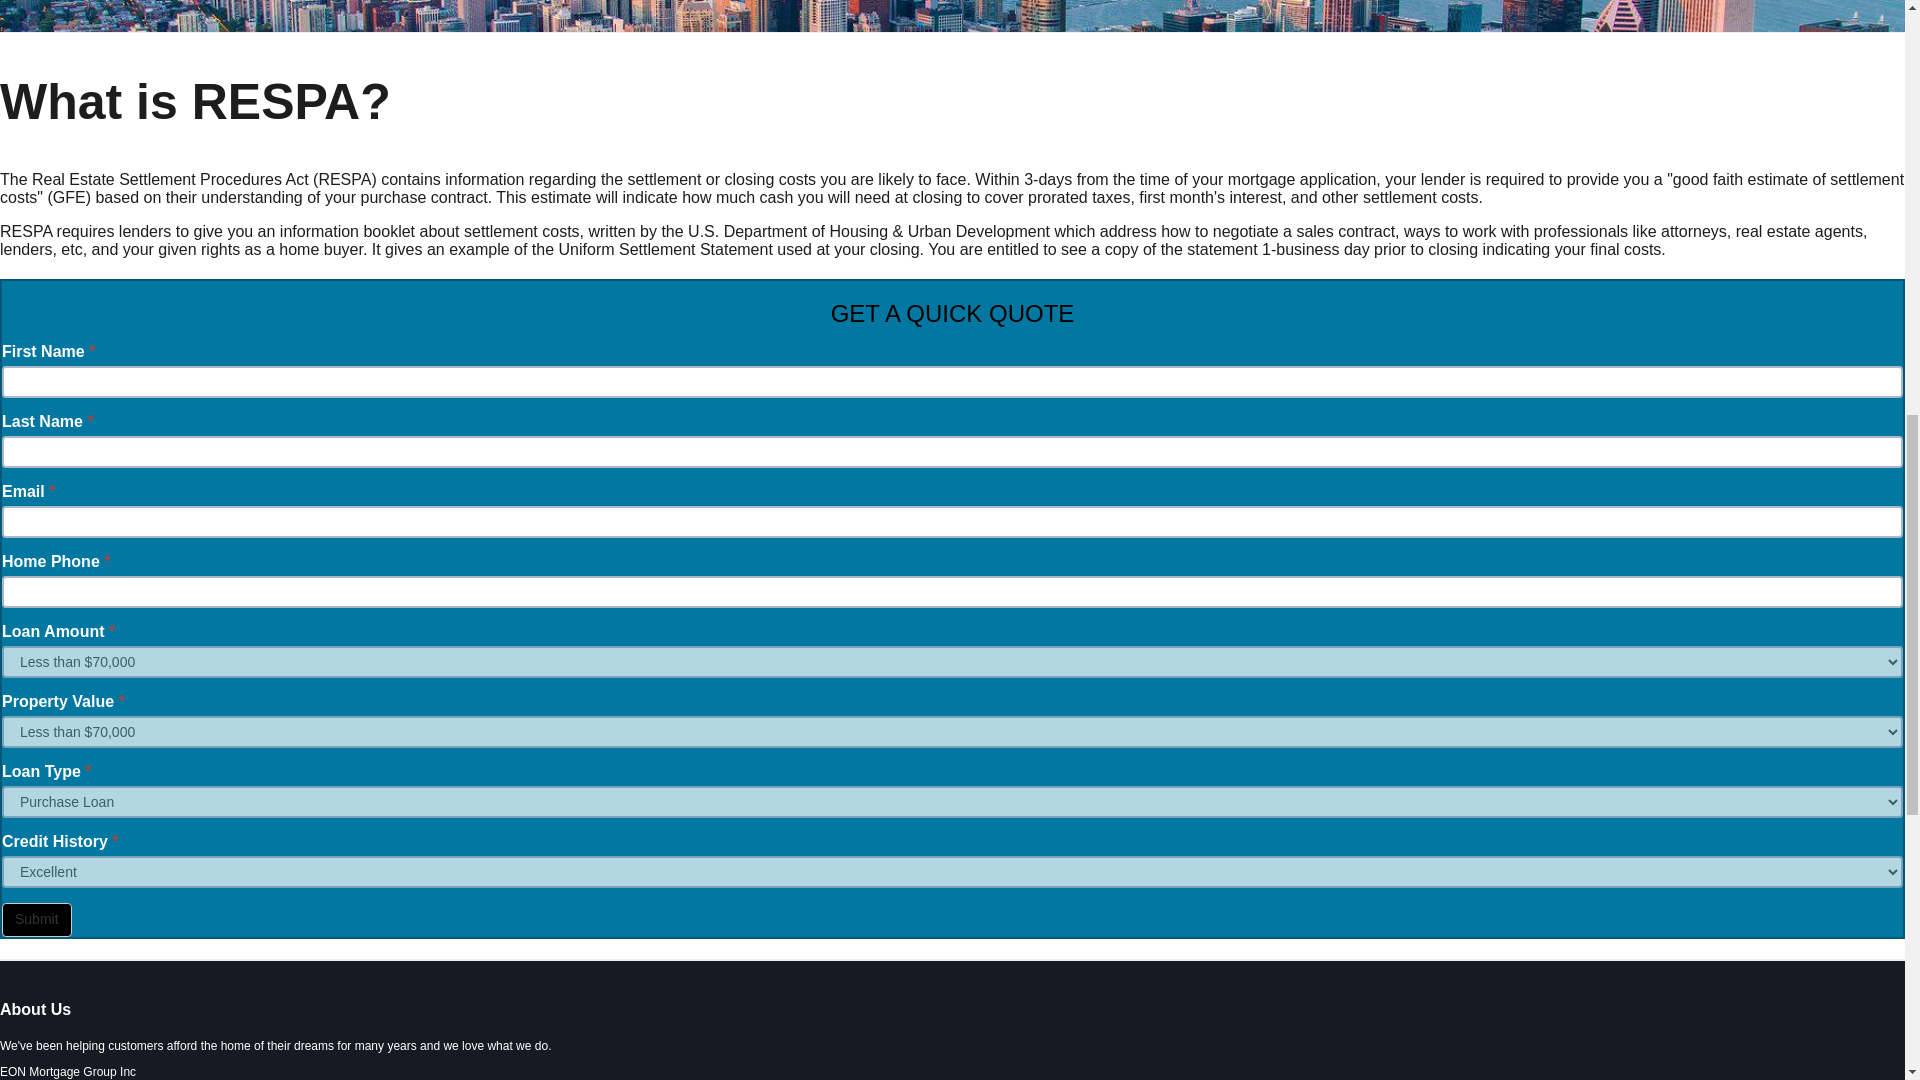  What do you see at coordinates (36, 920) in the screenshot?
I see `Submit` at bounding box center [36, 920].